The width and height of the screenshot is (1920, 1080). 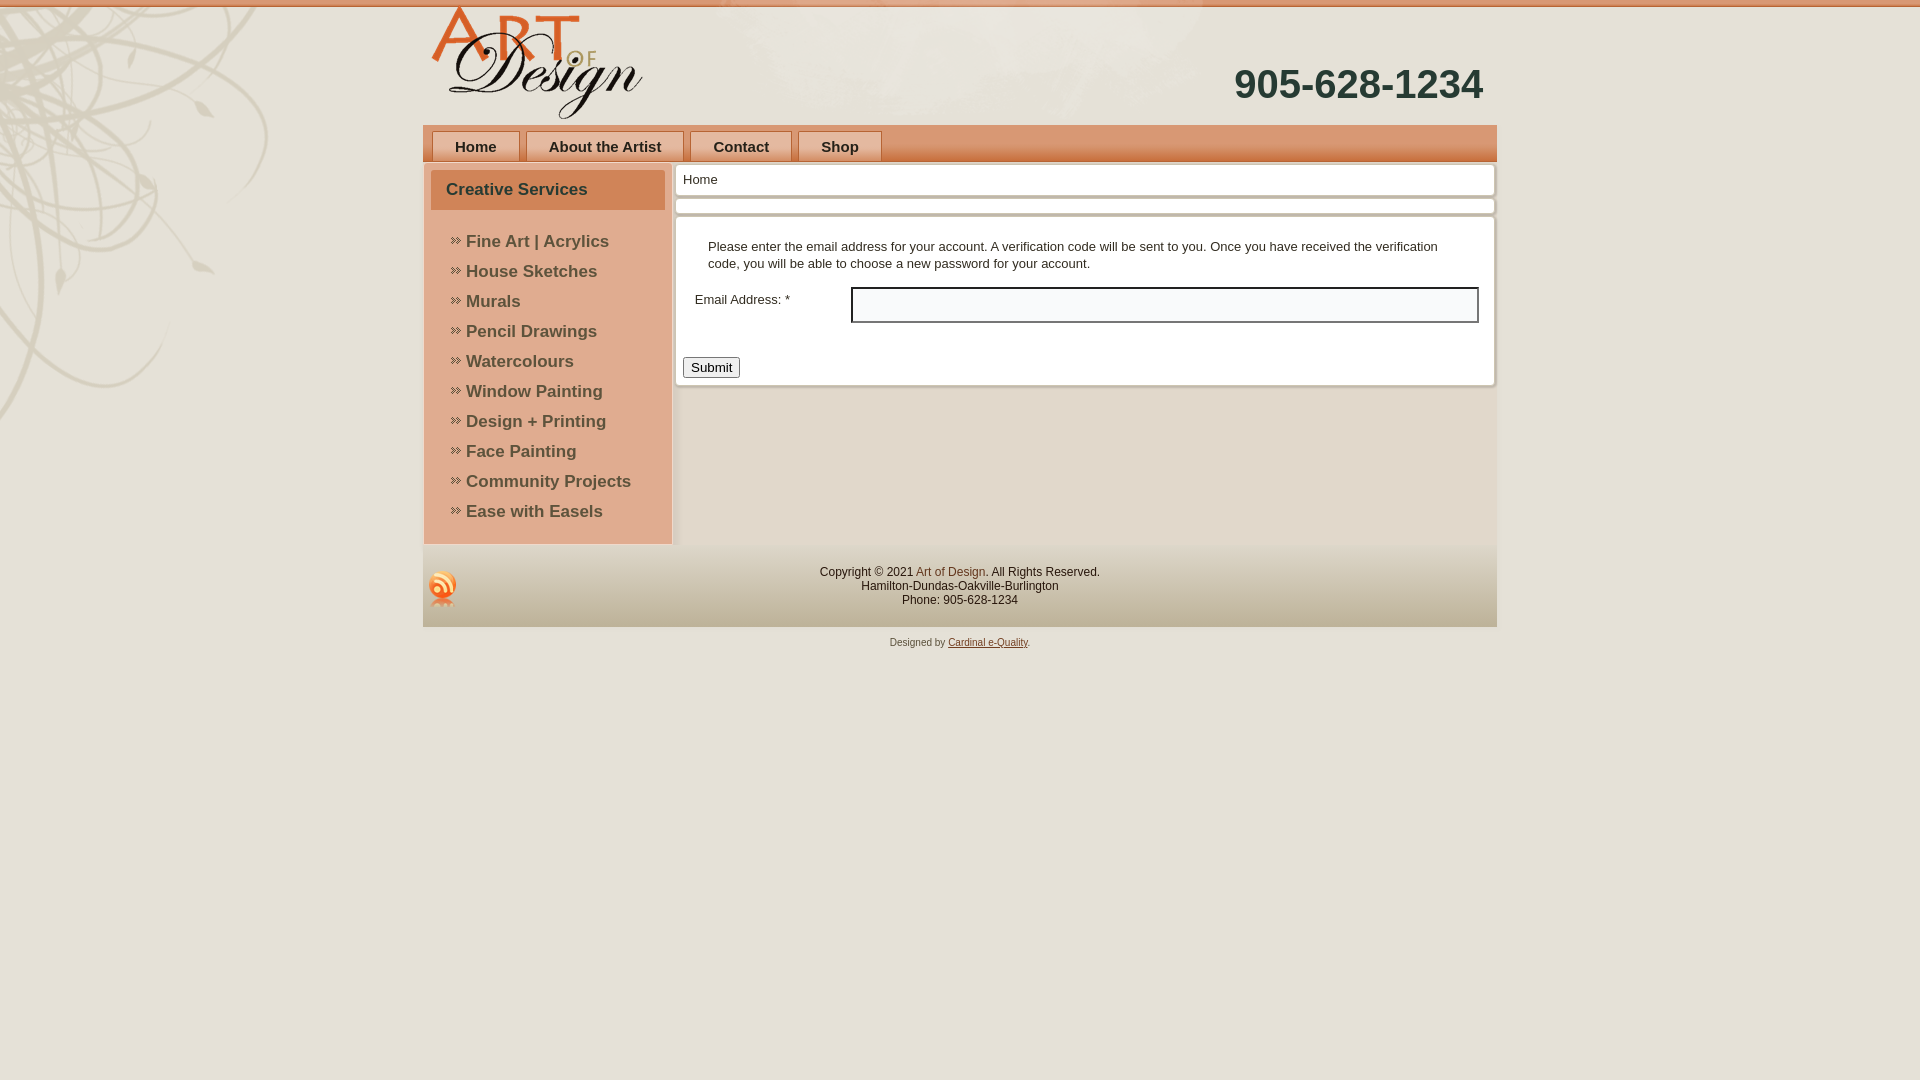 I want to click on RSS, so click(x=443, y=589).